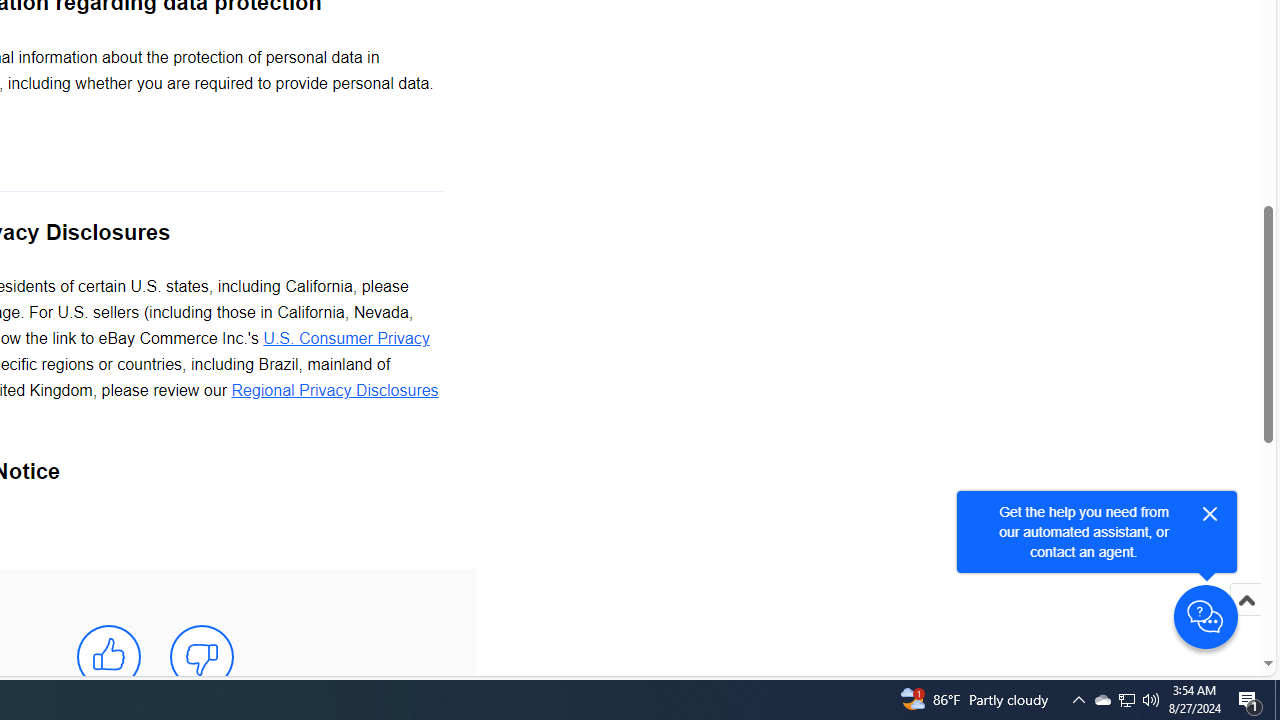 This screenshot has width=1280, height=720. I want to click on mark this article helpful, so click(108, 656).